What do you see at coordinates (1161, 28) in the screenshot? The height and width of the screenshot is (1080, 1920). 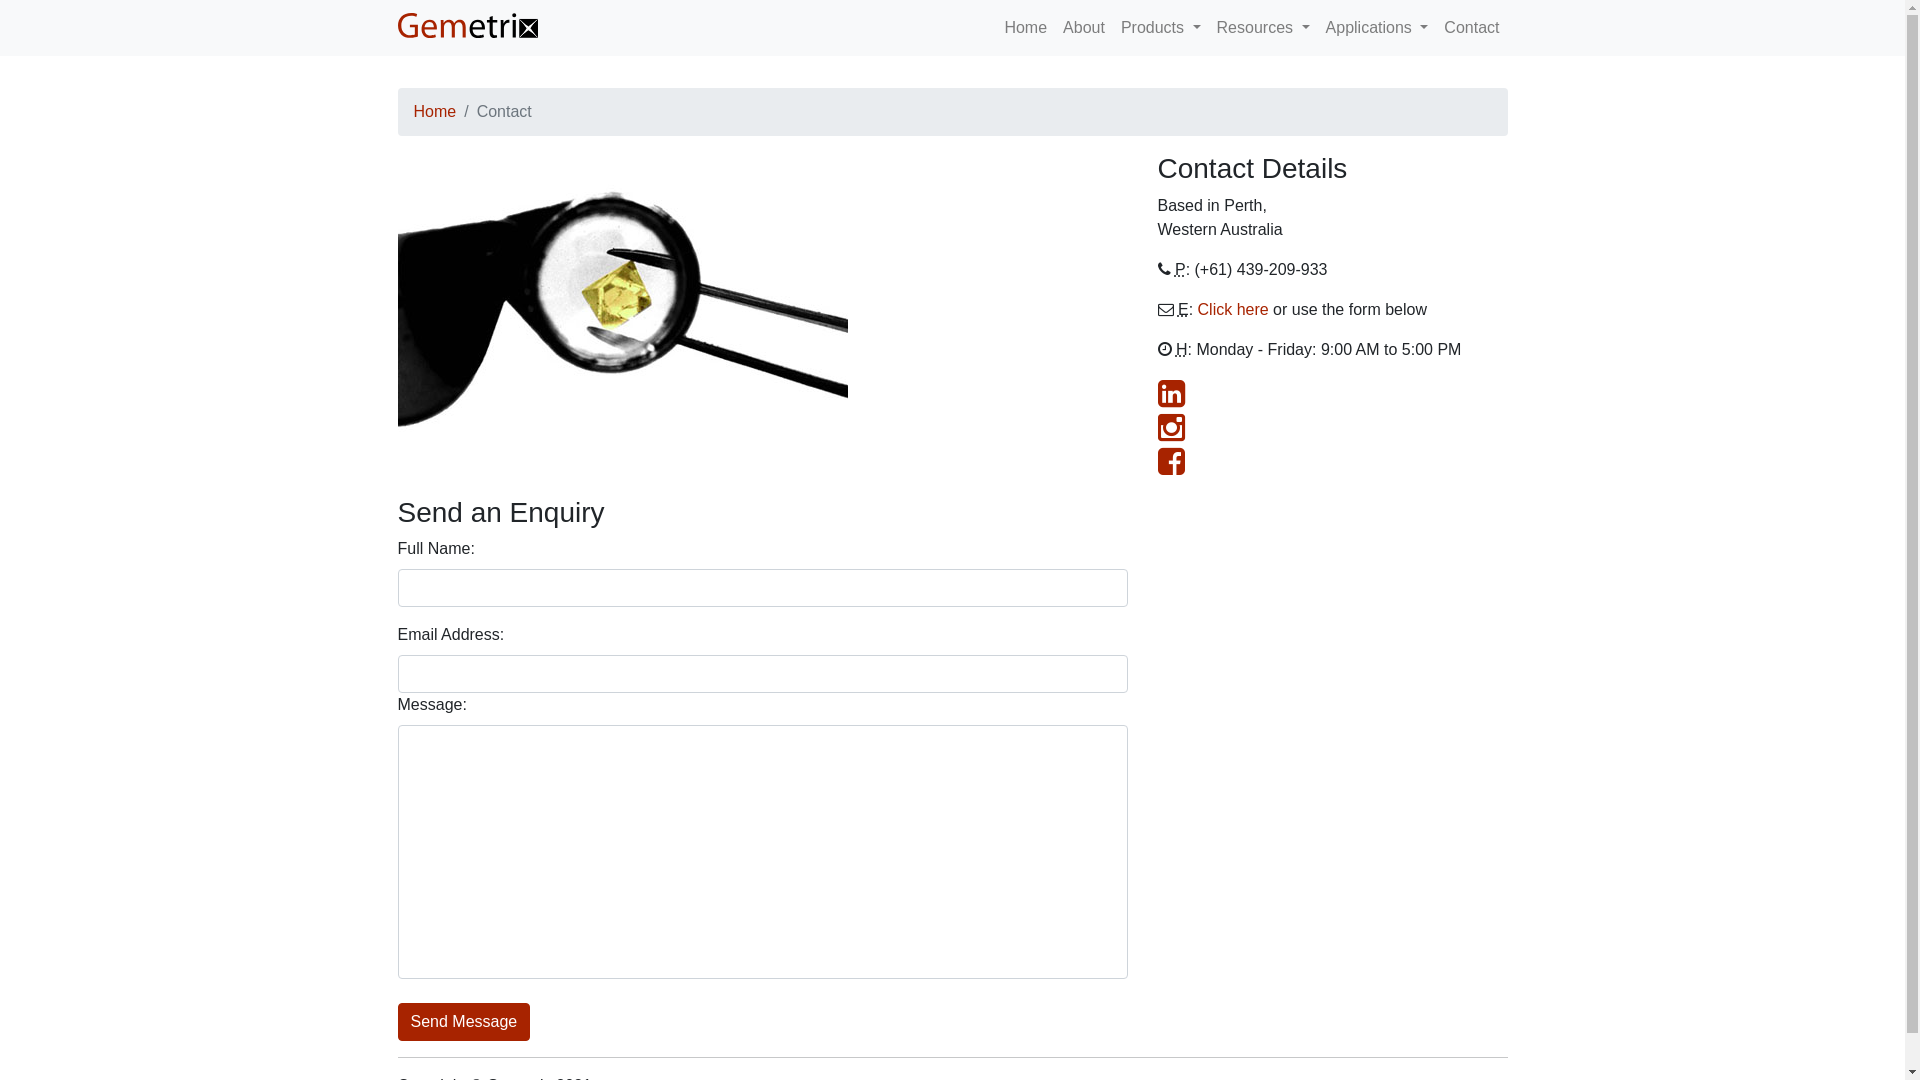 I see `Products` at bounding box center [1161, 28].